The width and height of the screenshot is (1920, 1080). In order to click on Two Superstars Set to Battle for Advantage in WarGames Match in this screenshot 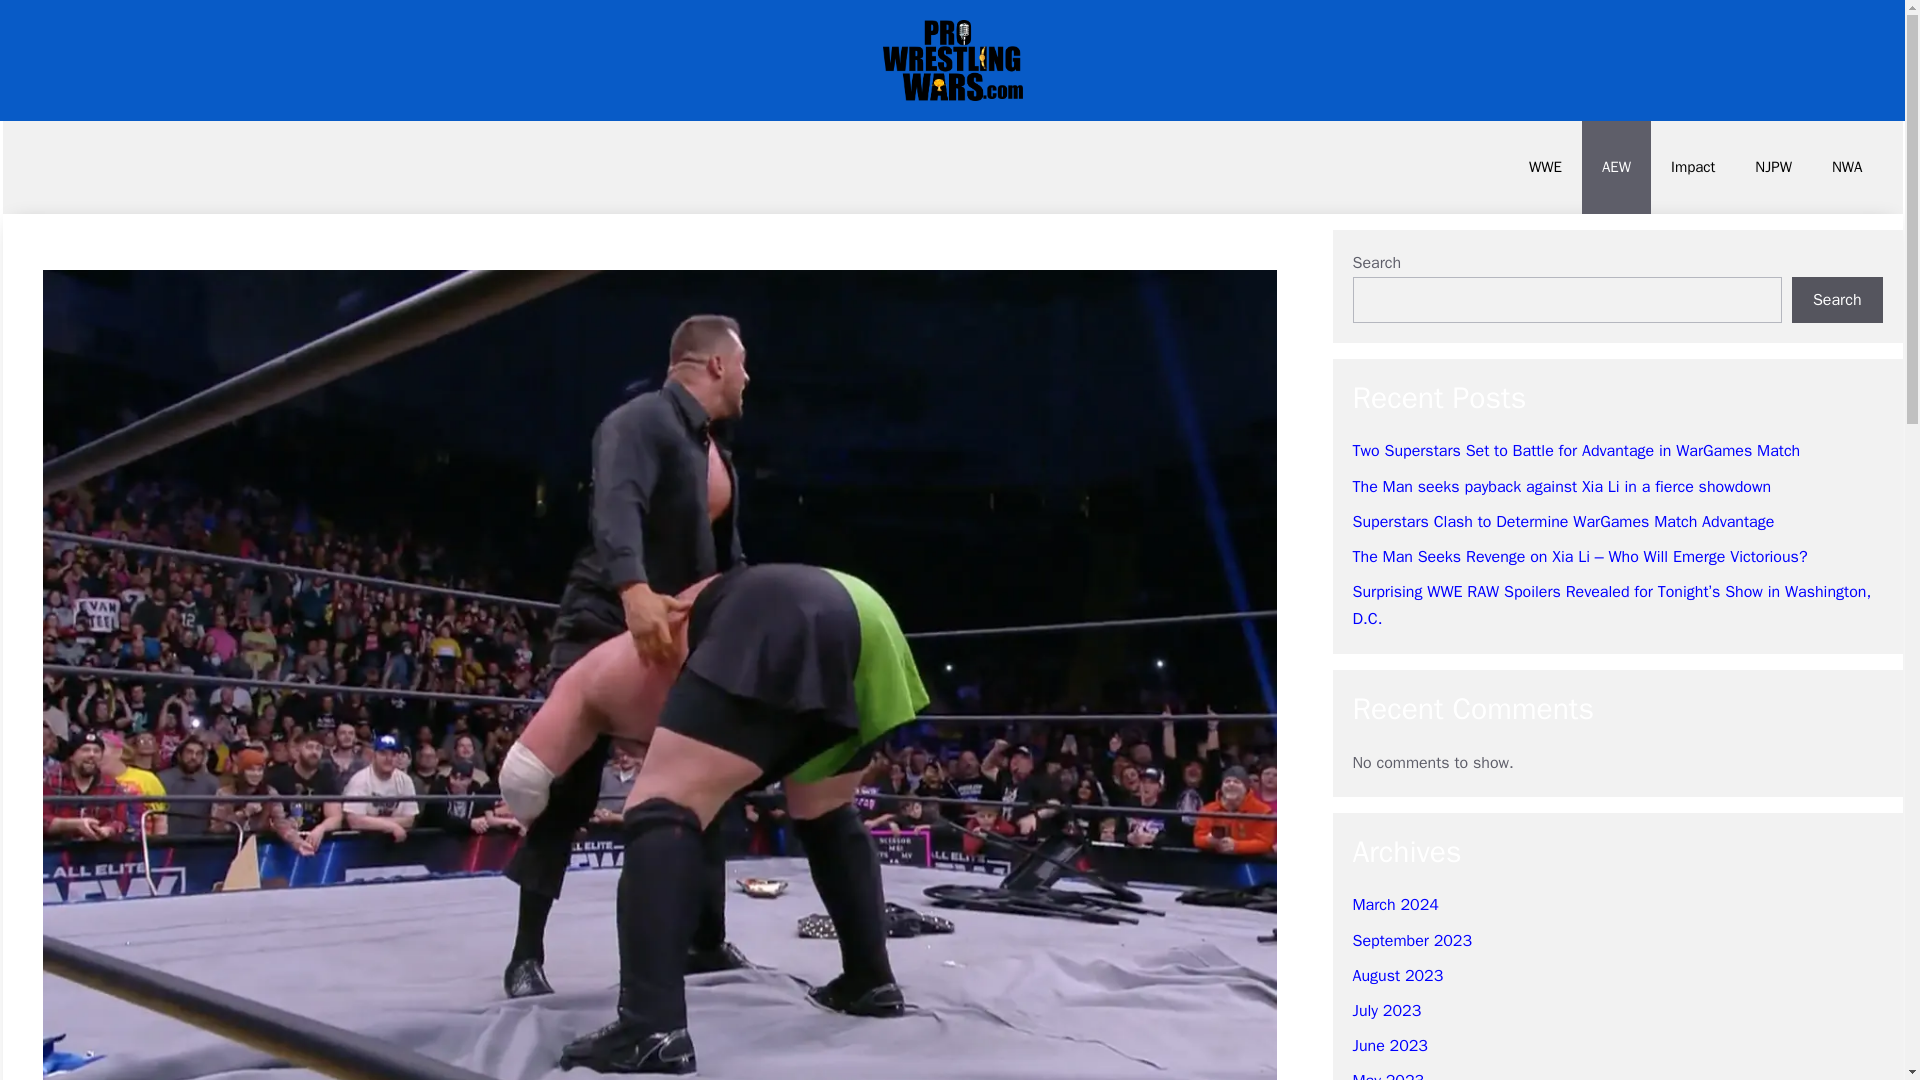, I will do `click(1576, 450)`.